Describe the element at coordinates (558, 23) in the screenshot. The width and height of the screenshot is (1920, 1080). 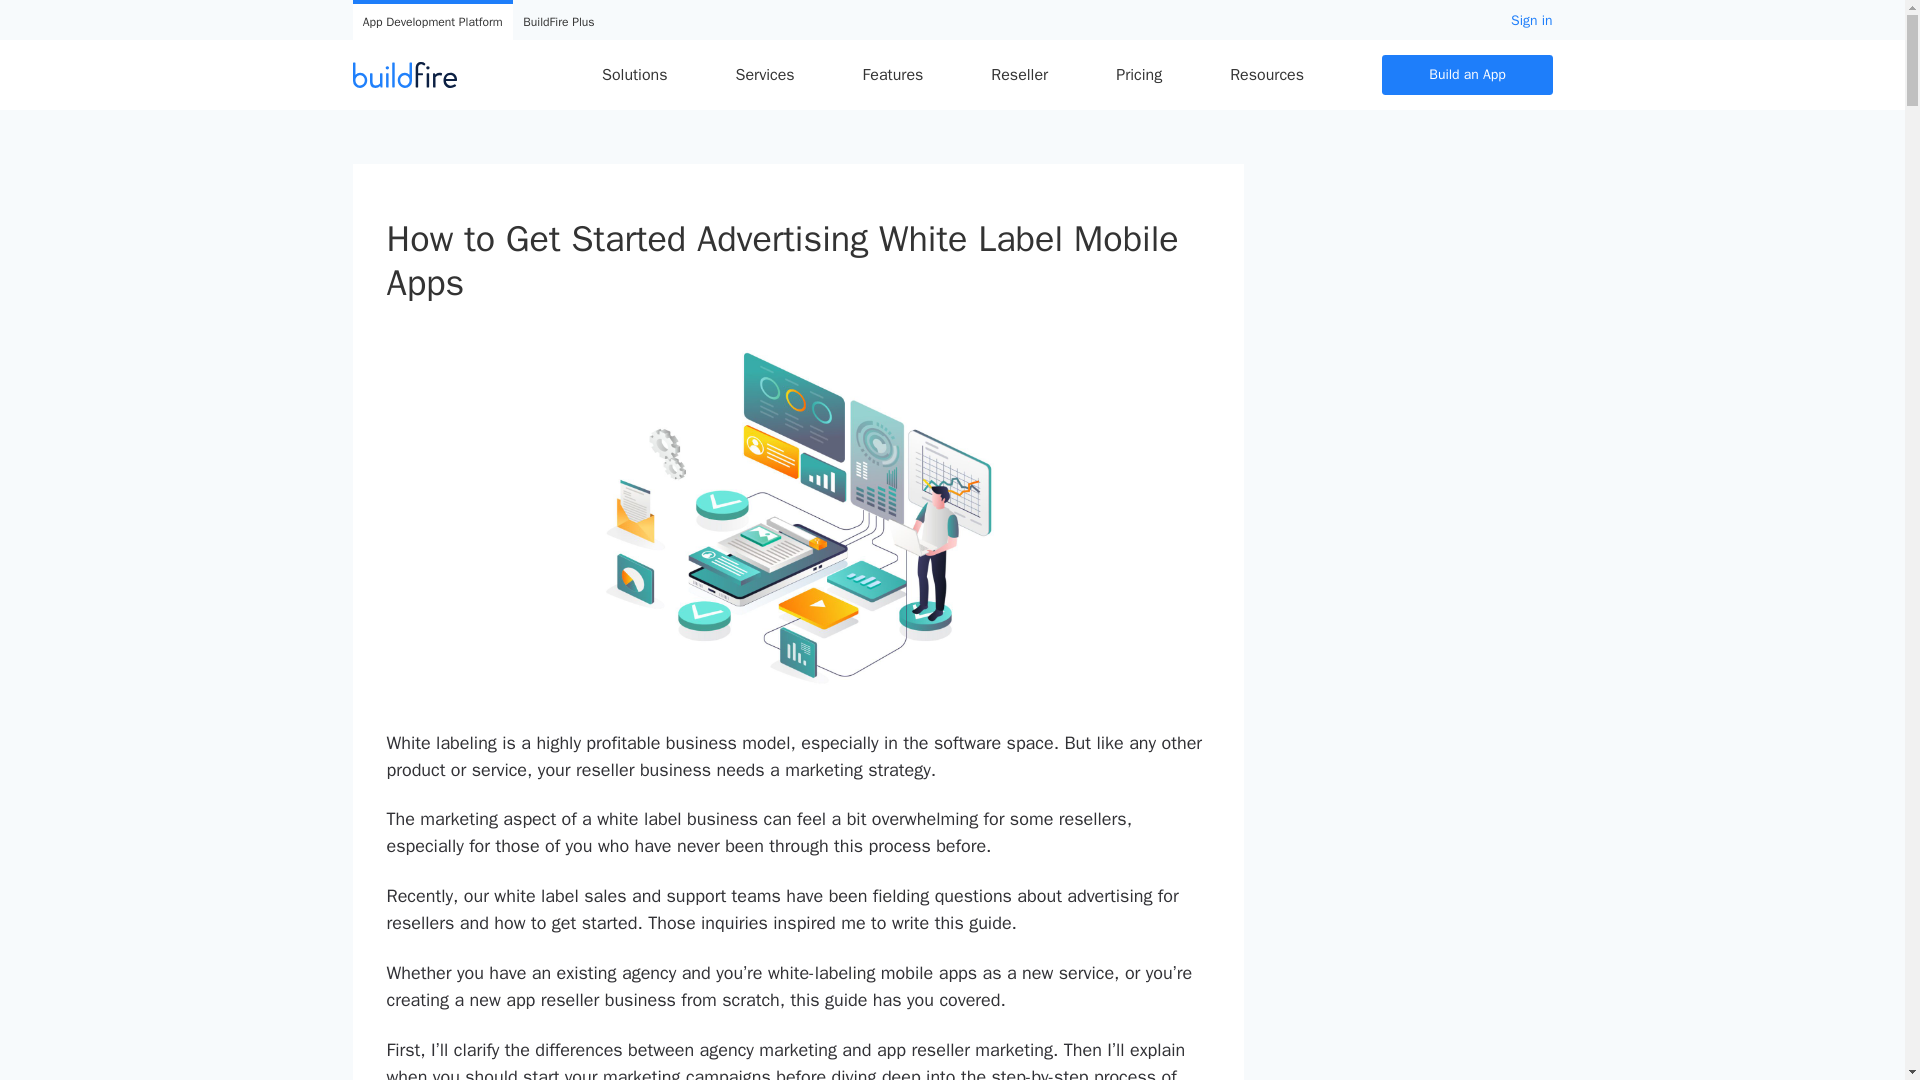
I see `BuildFire Plus` at that location.